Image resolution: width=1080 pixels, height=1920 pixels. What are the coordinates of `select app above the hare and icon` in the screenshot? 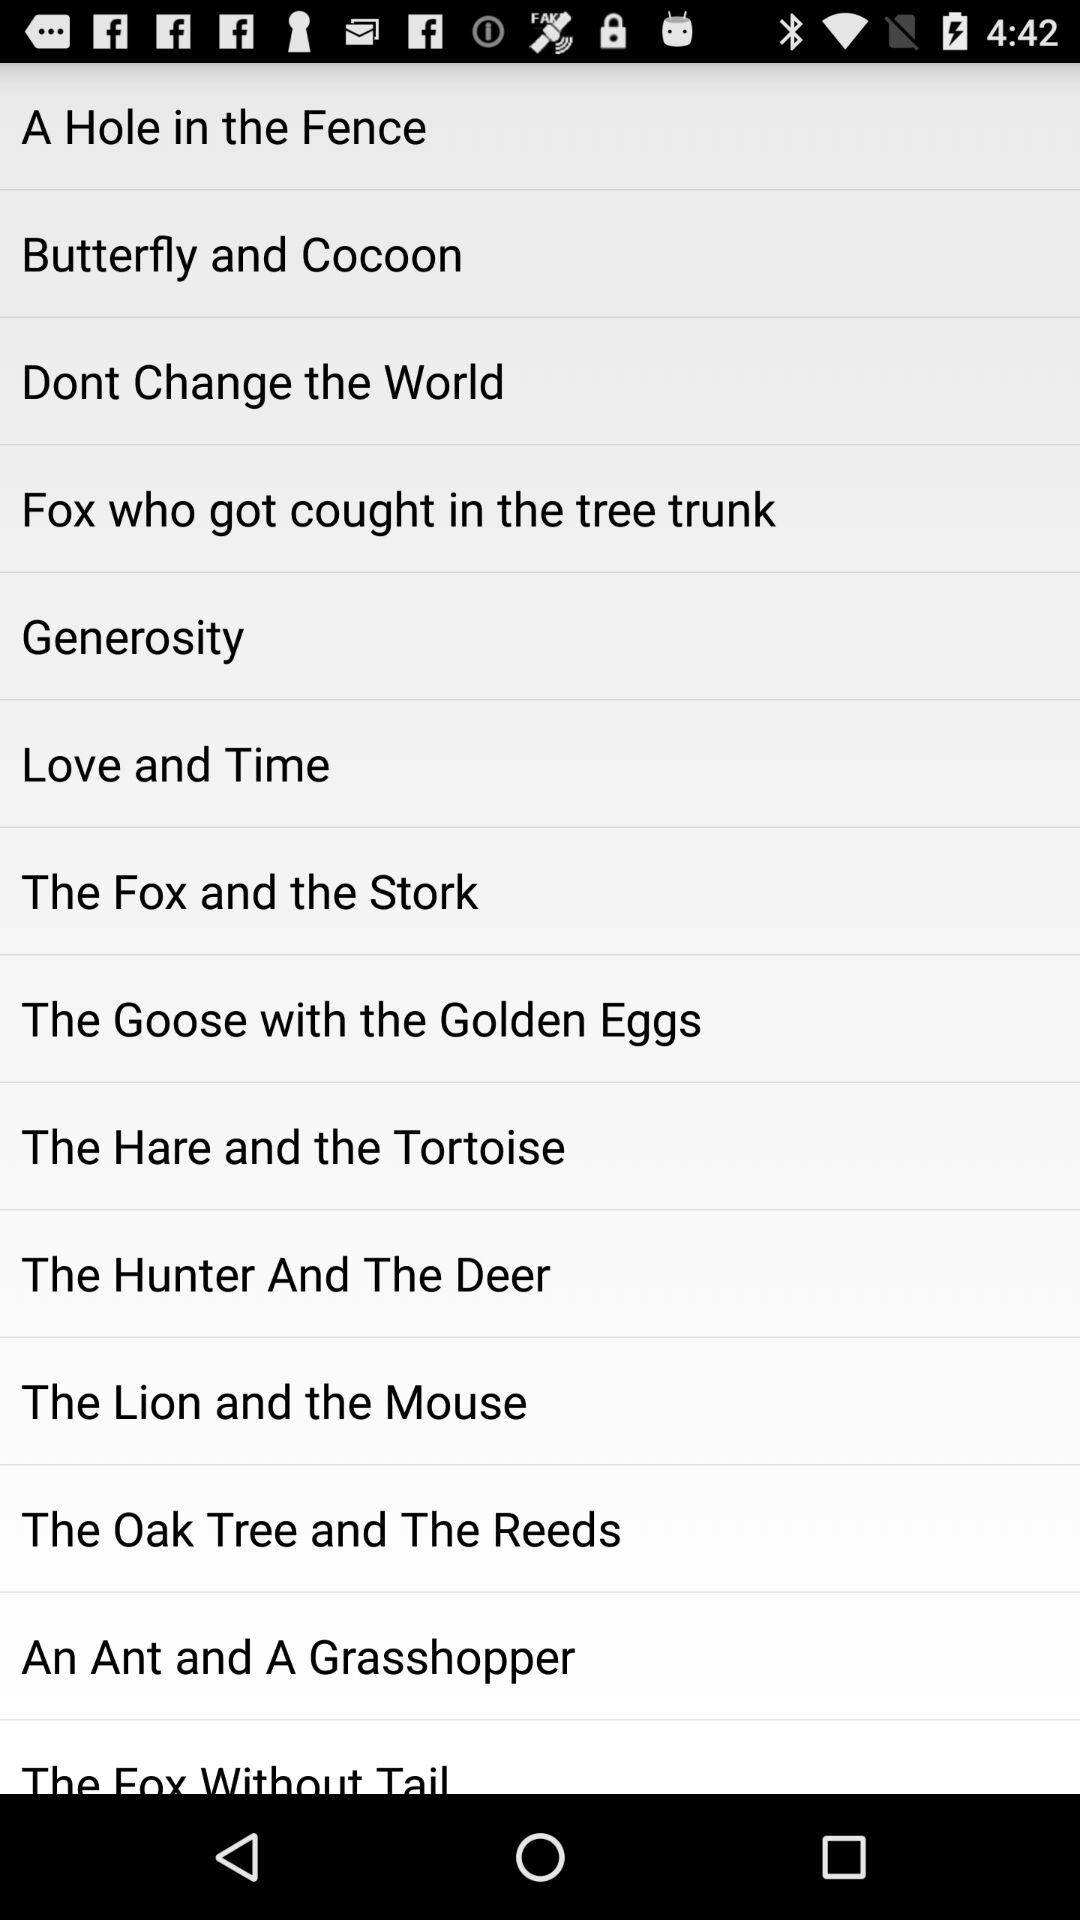 It's located at (540, 1018).